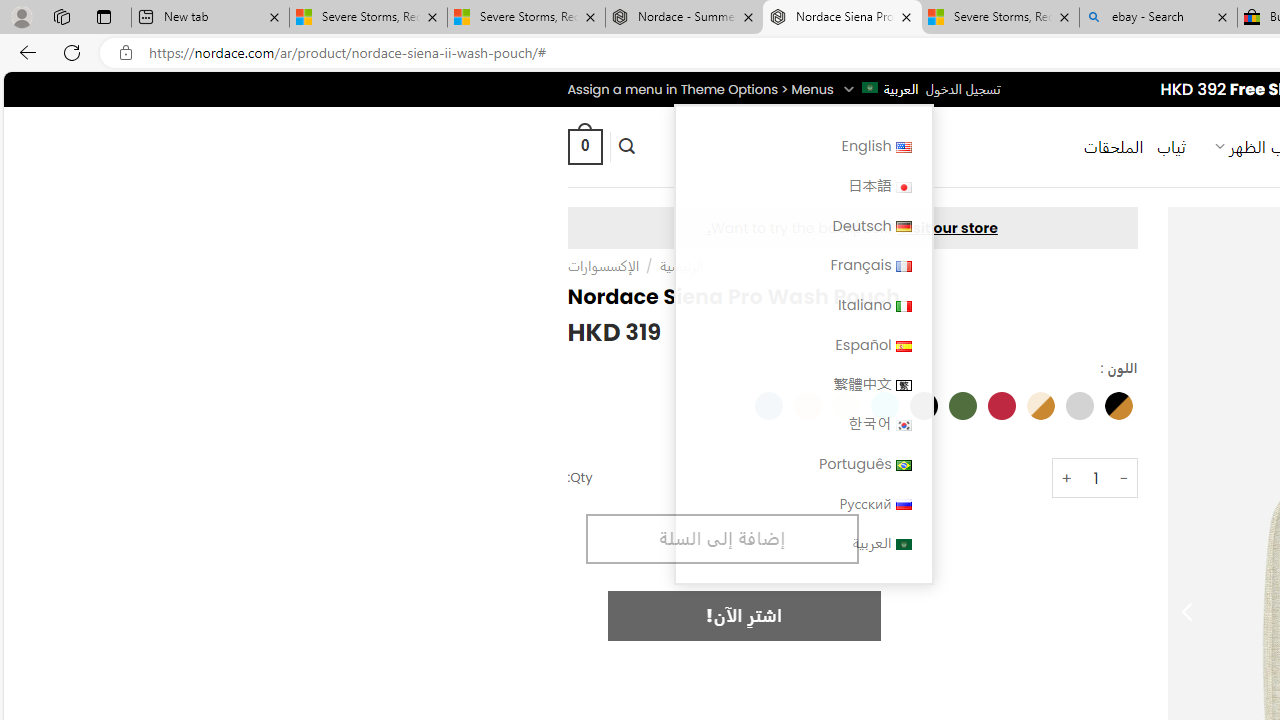  I want to click on Italiano, so click(902, 306).